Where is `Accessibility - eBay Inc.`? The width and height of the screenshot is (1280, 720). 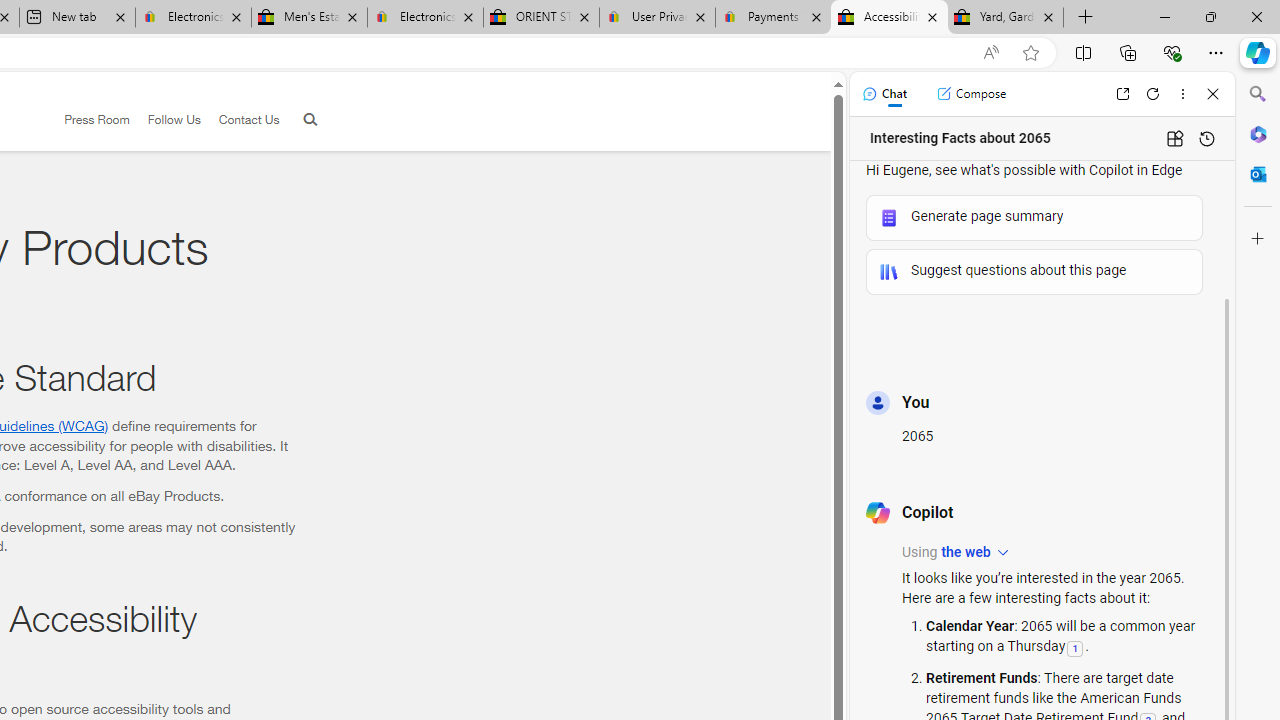 Accessibility - eBay Inc. is located at coordinates (890, 18).